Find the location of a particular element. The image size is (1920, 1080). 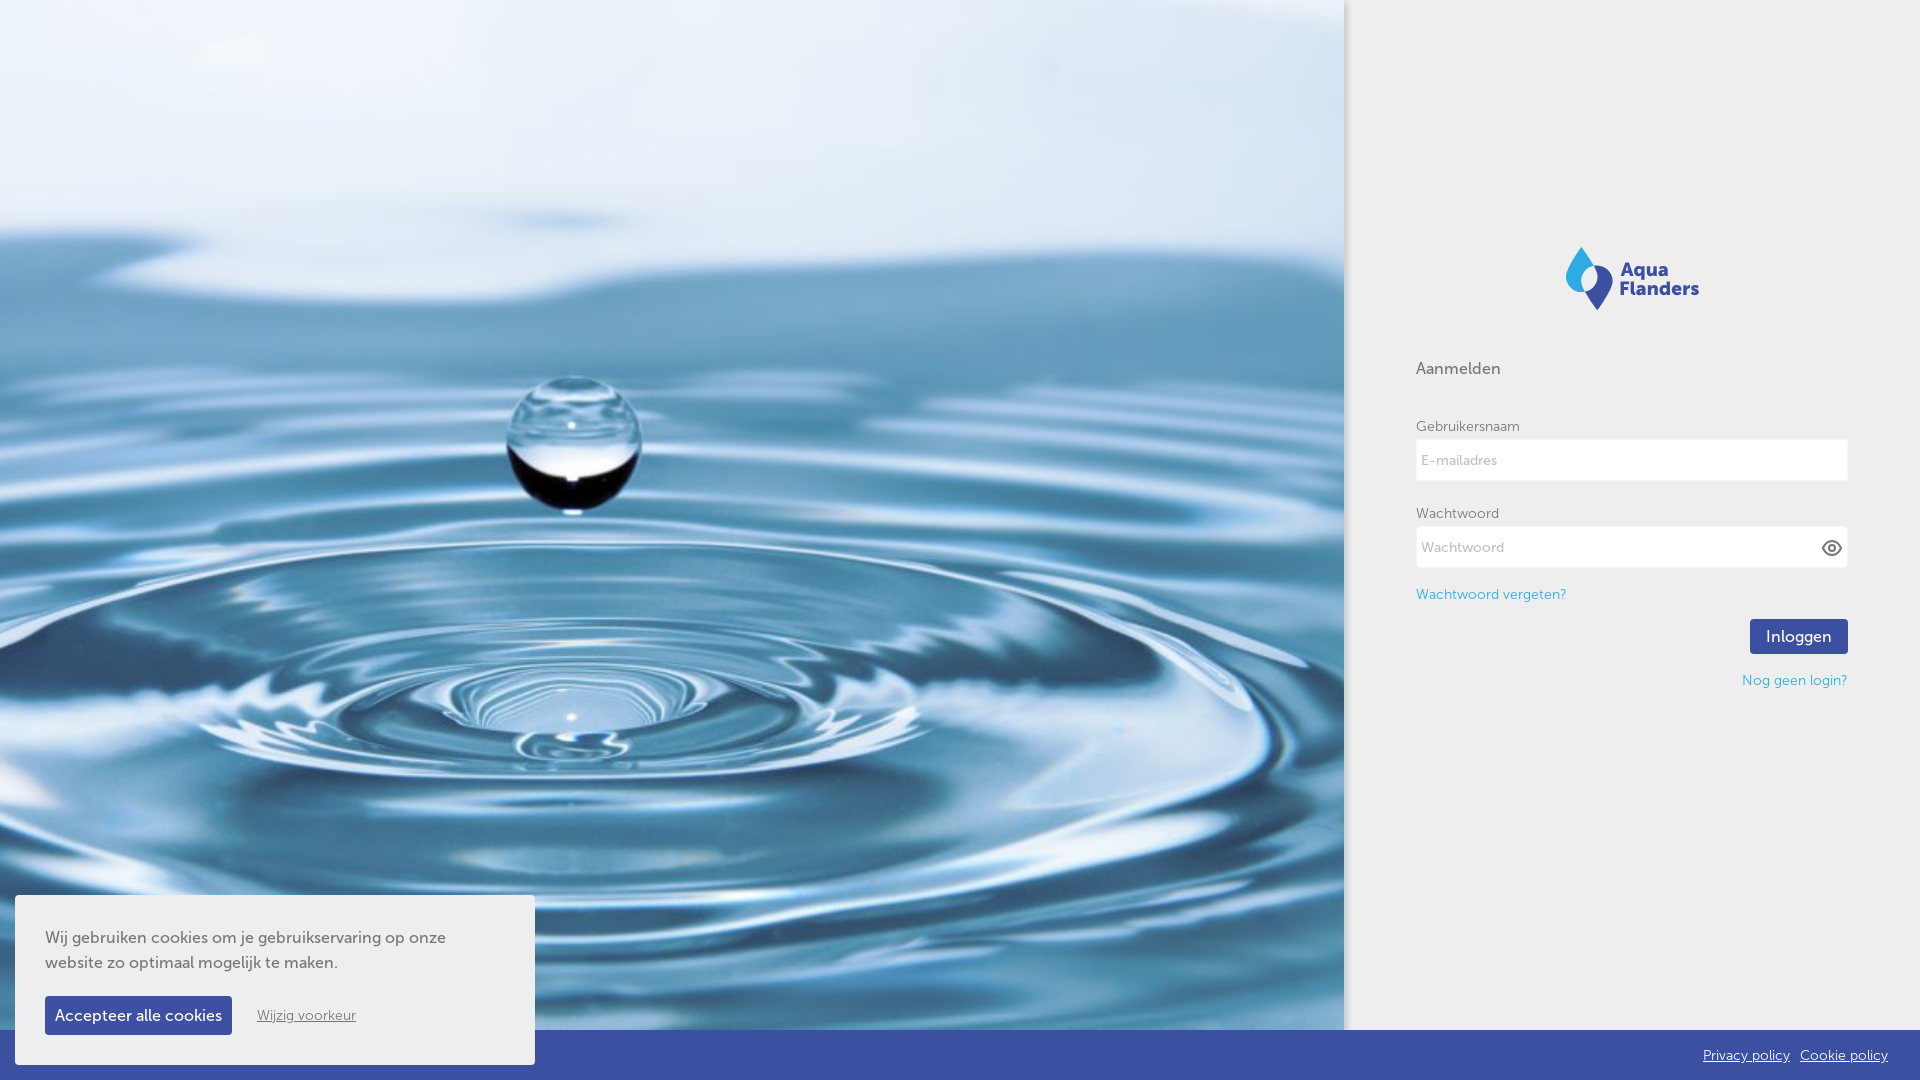

Nog geen login? is located at coordinates (1795, 680).